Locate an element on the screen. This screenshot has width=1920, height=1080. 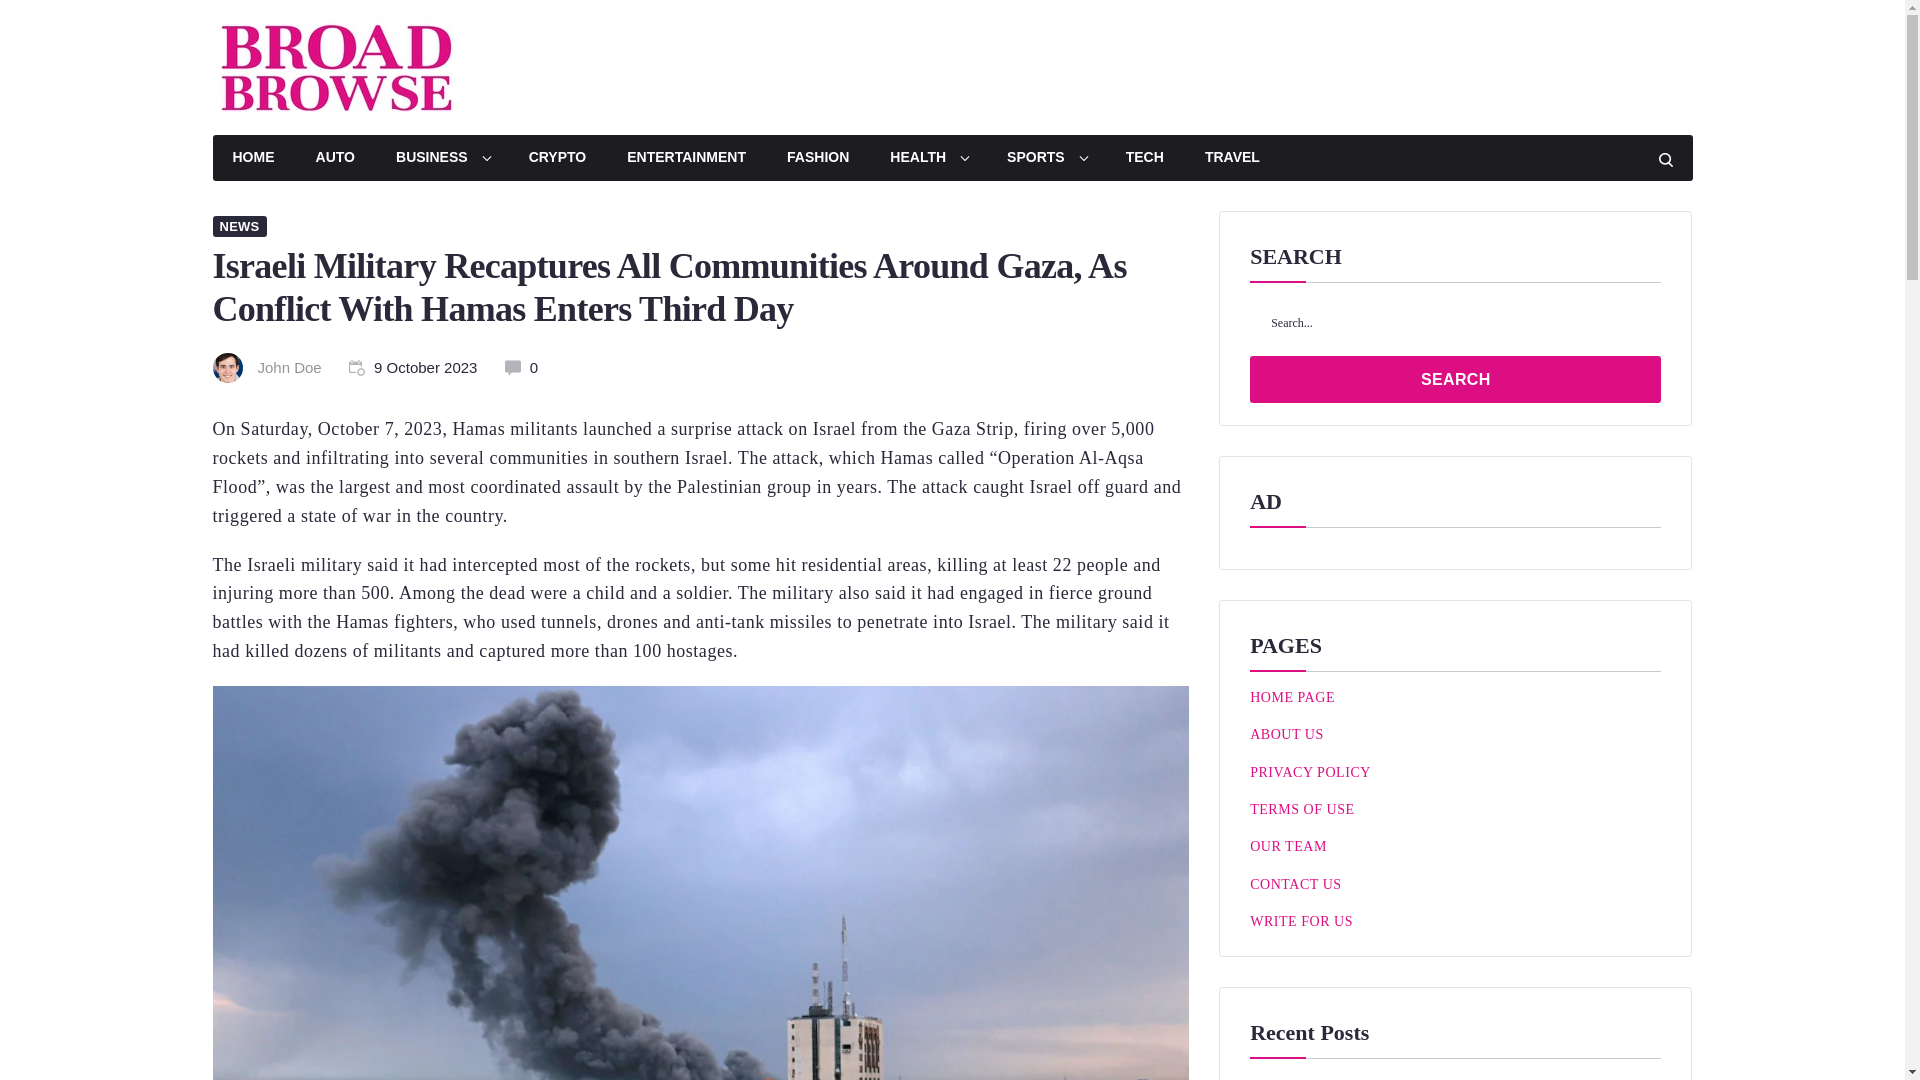
TECH is located at coordinates (1144, 158).